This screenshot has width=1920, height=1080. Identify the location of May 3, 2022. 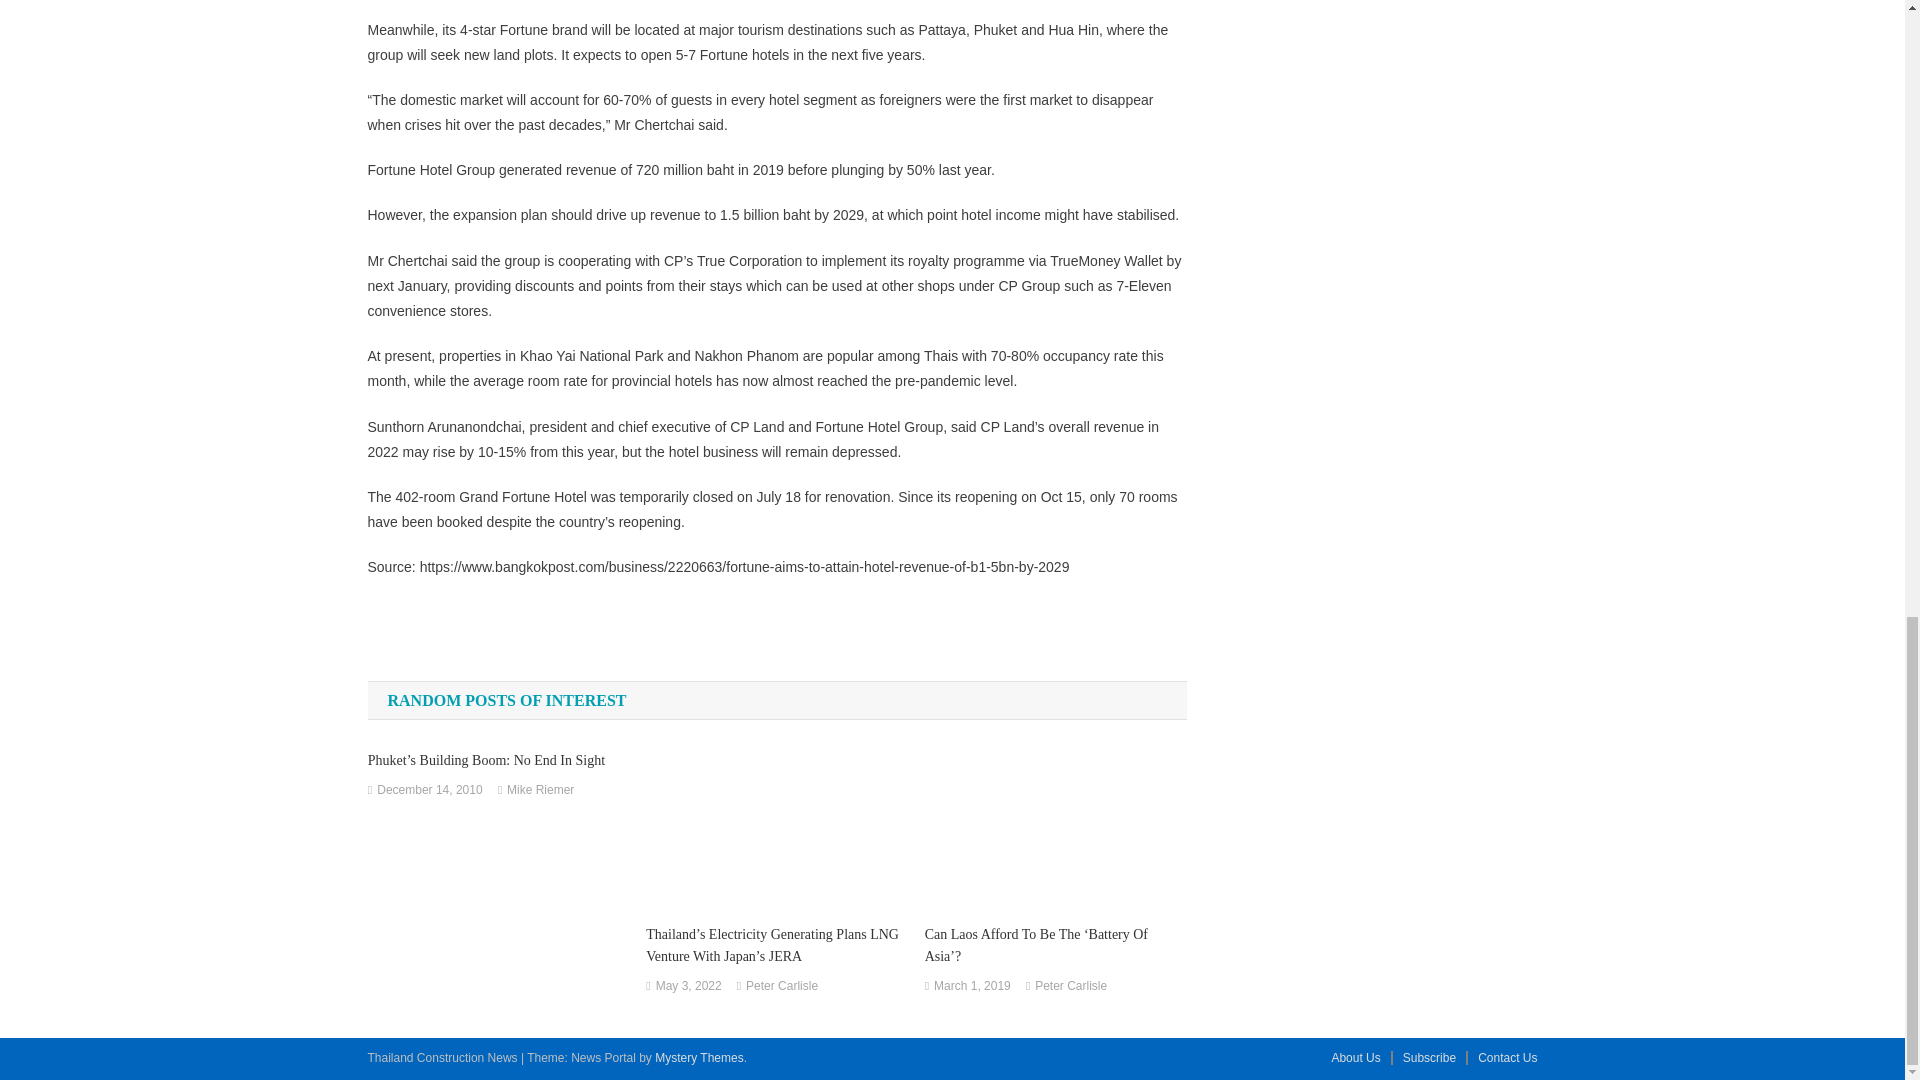
(688, 986).